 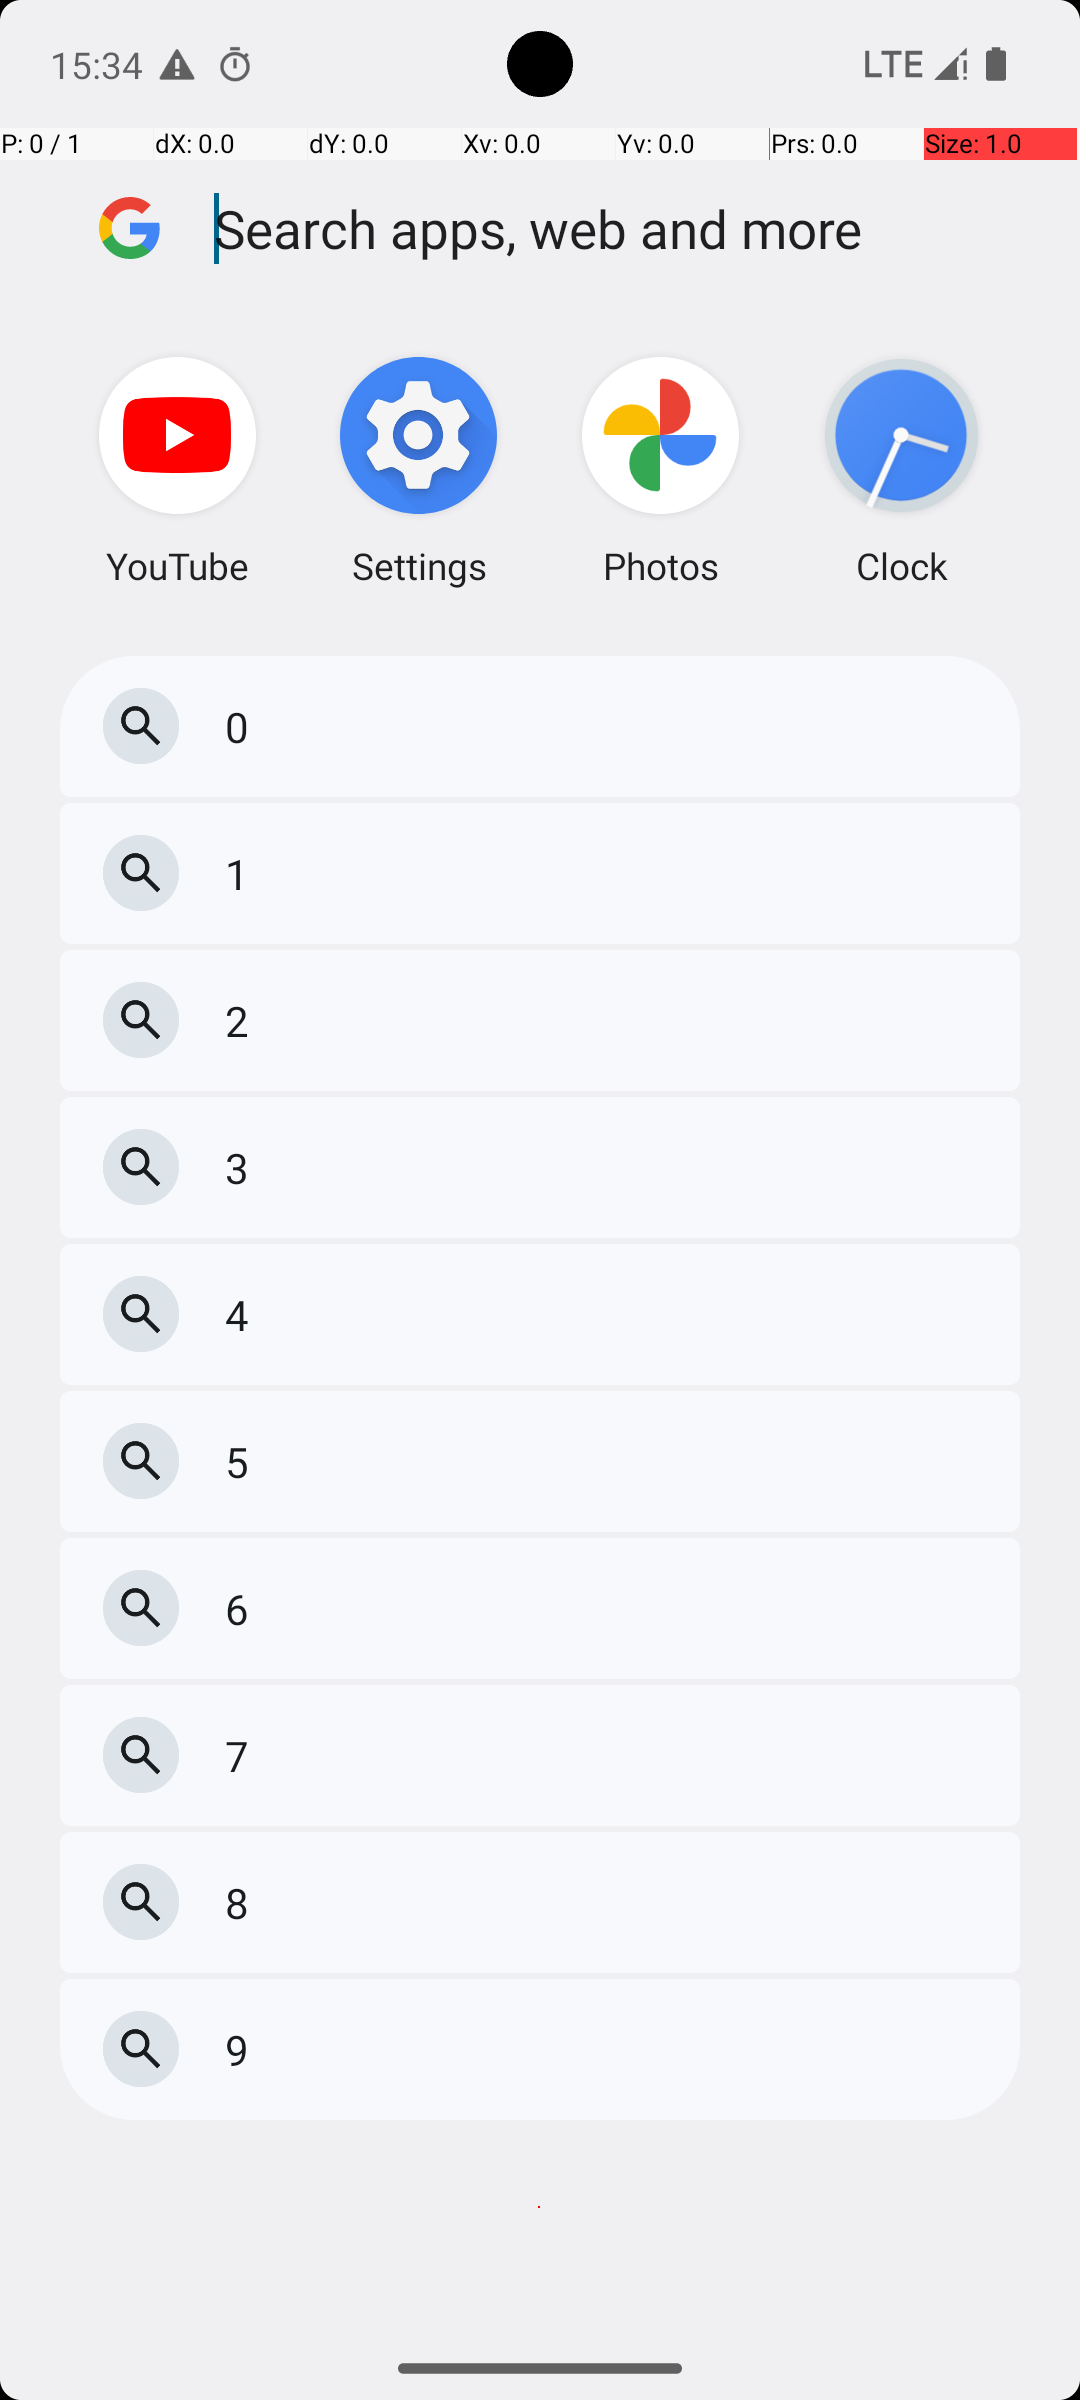 What do you see at coordinates (130, 228) in the screenshot?
I see `Google app` at bounding box center [130, 228].